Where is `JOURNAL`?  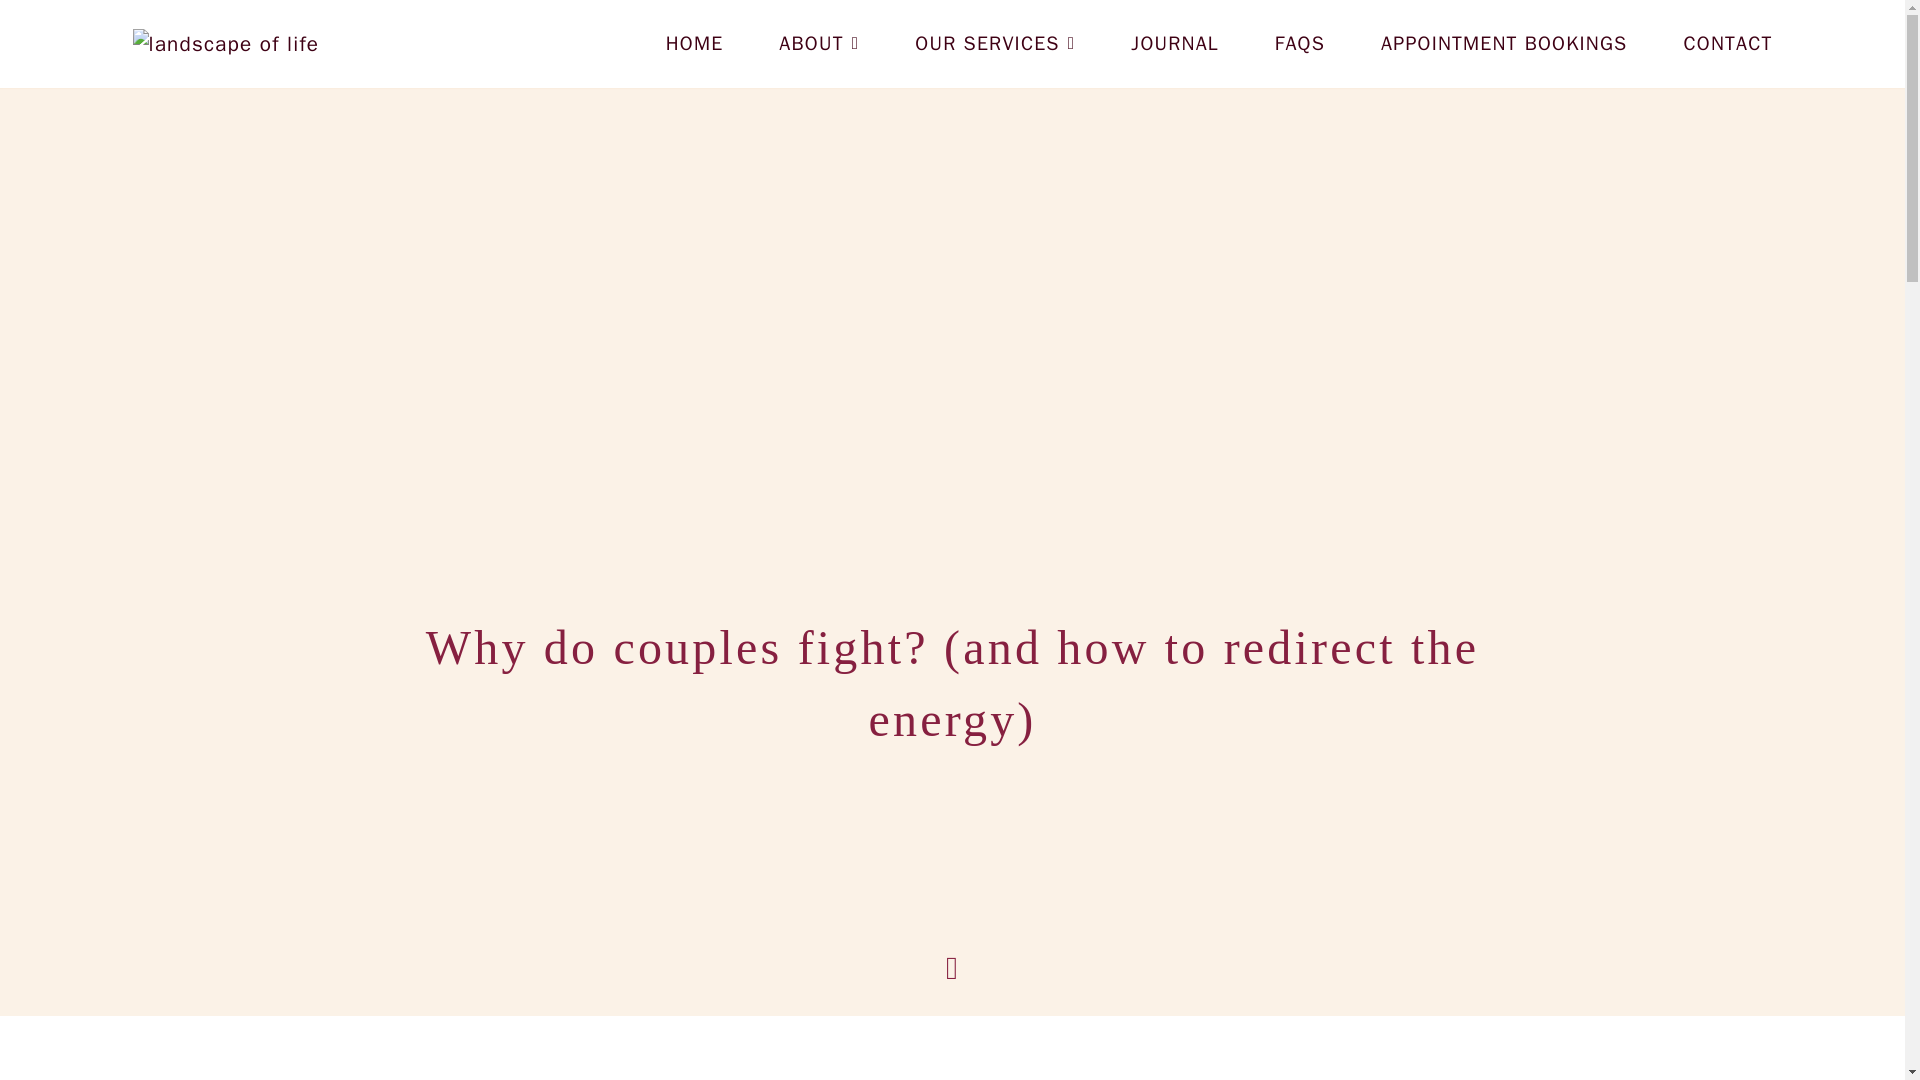
JOURNAL is located at coordinates (1174, 44).